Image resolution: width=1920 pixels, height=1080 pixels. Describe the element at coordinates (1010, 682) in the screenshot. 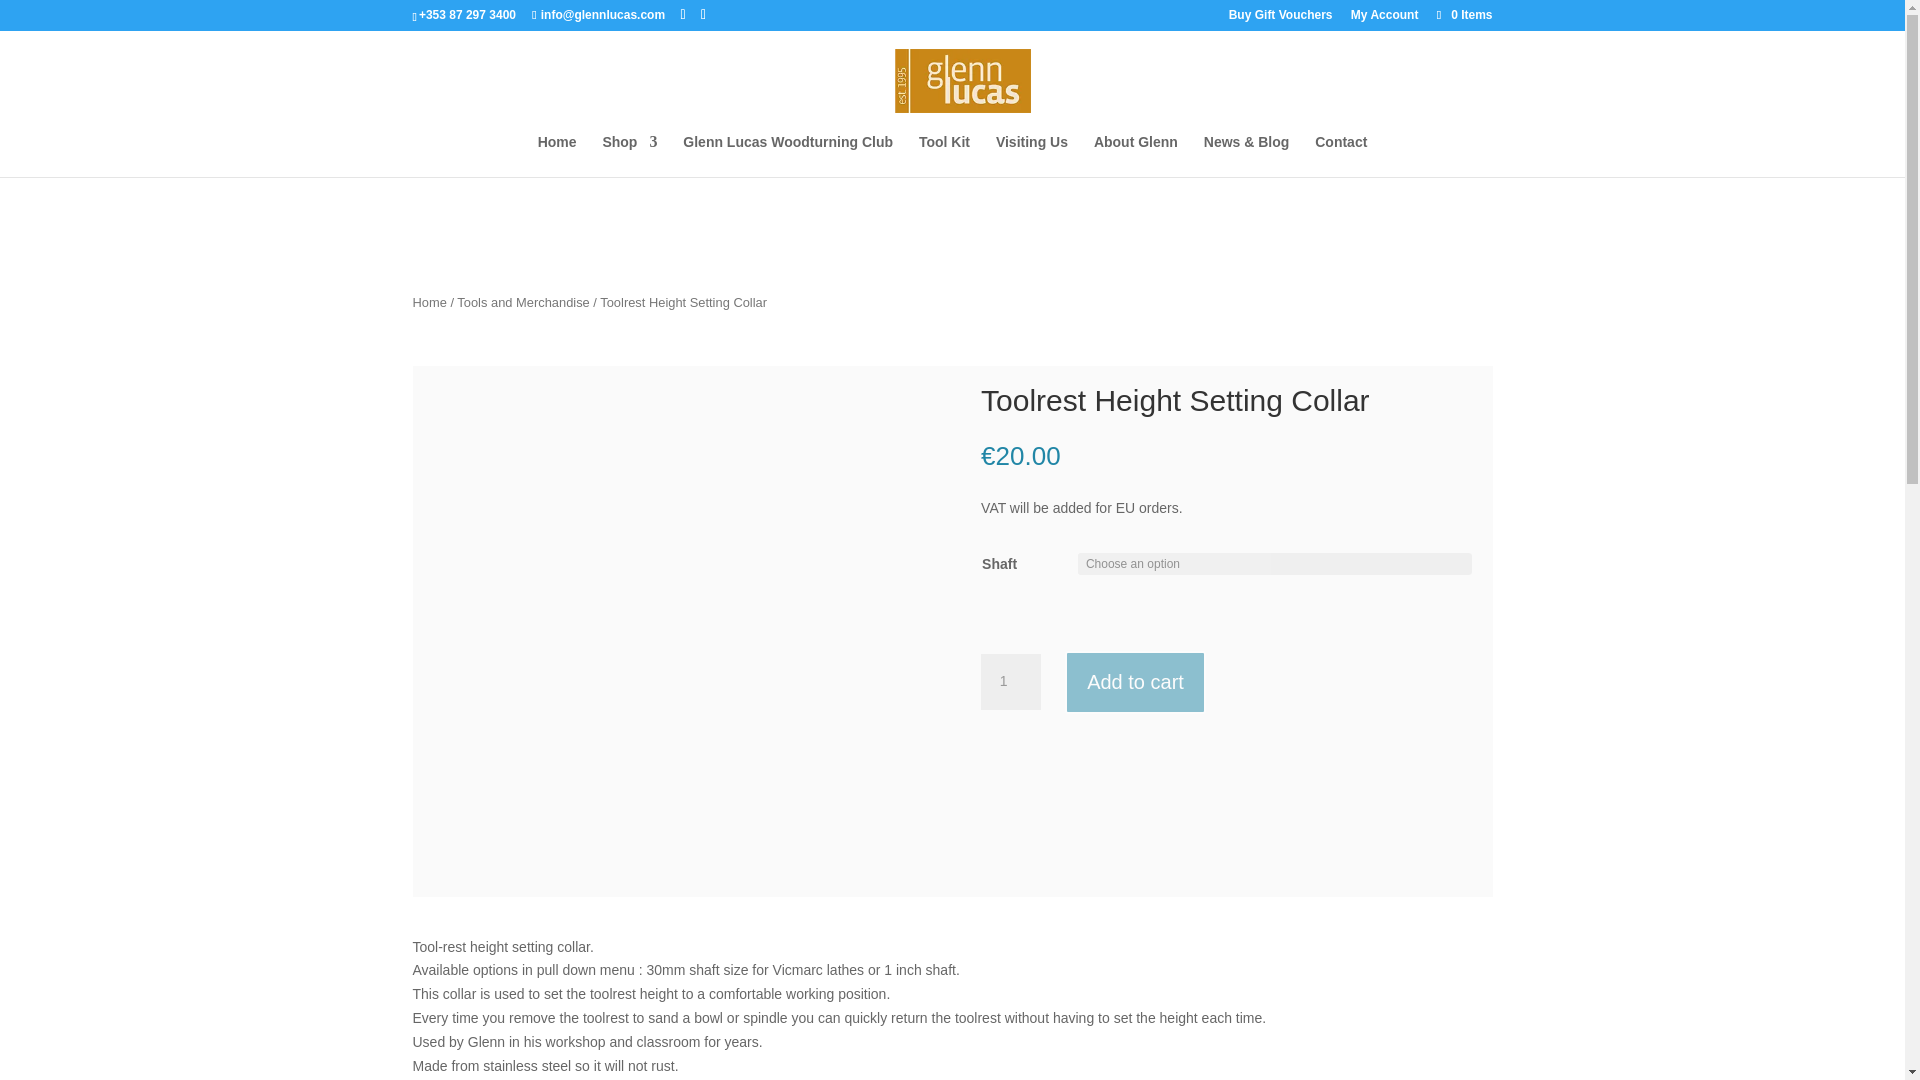

I see `1` at that location.